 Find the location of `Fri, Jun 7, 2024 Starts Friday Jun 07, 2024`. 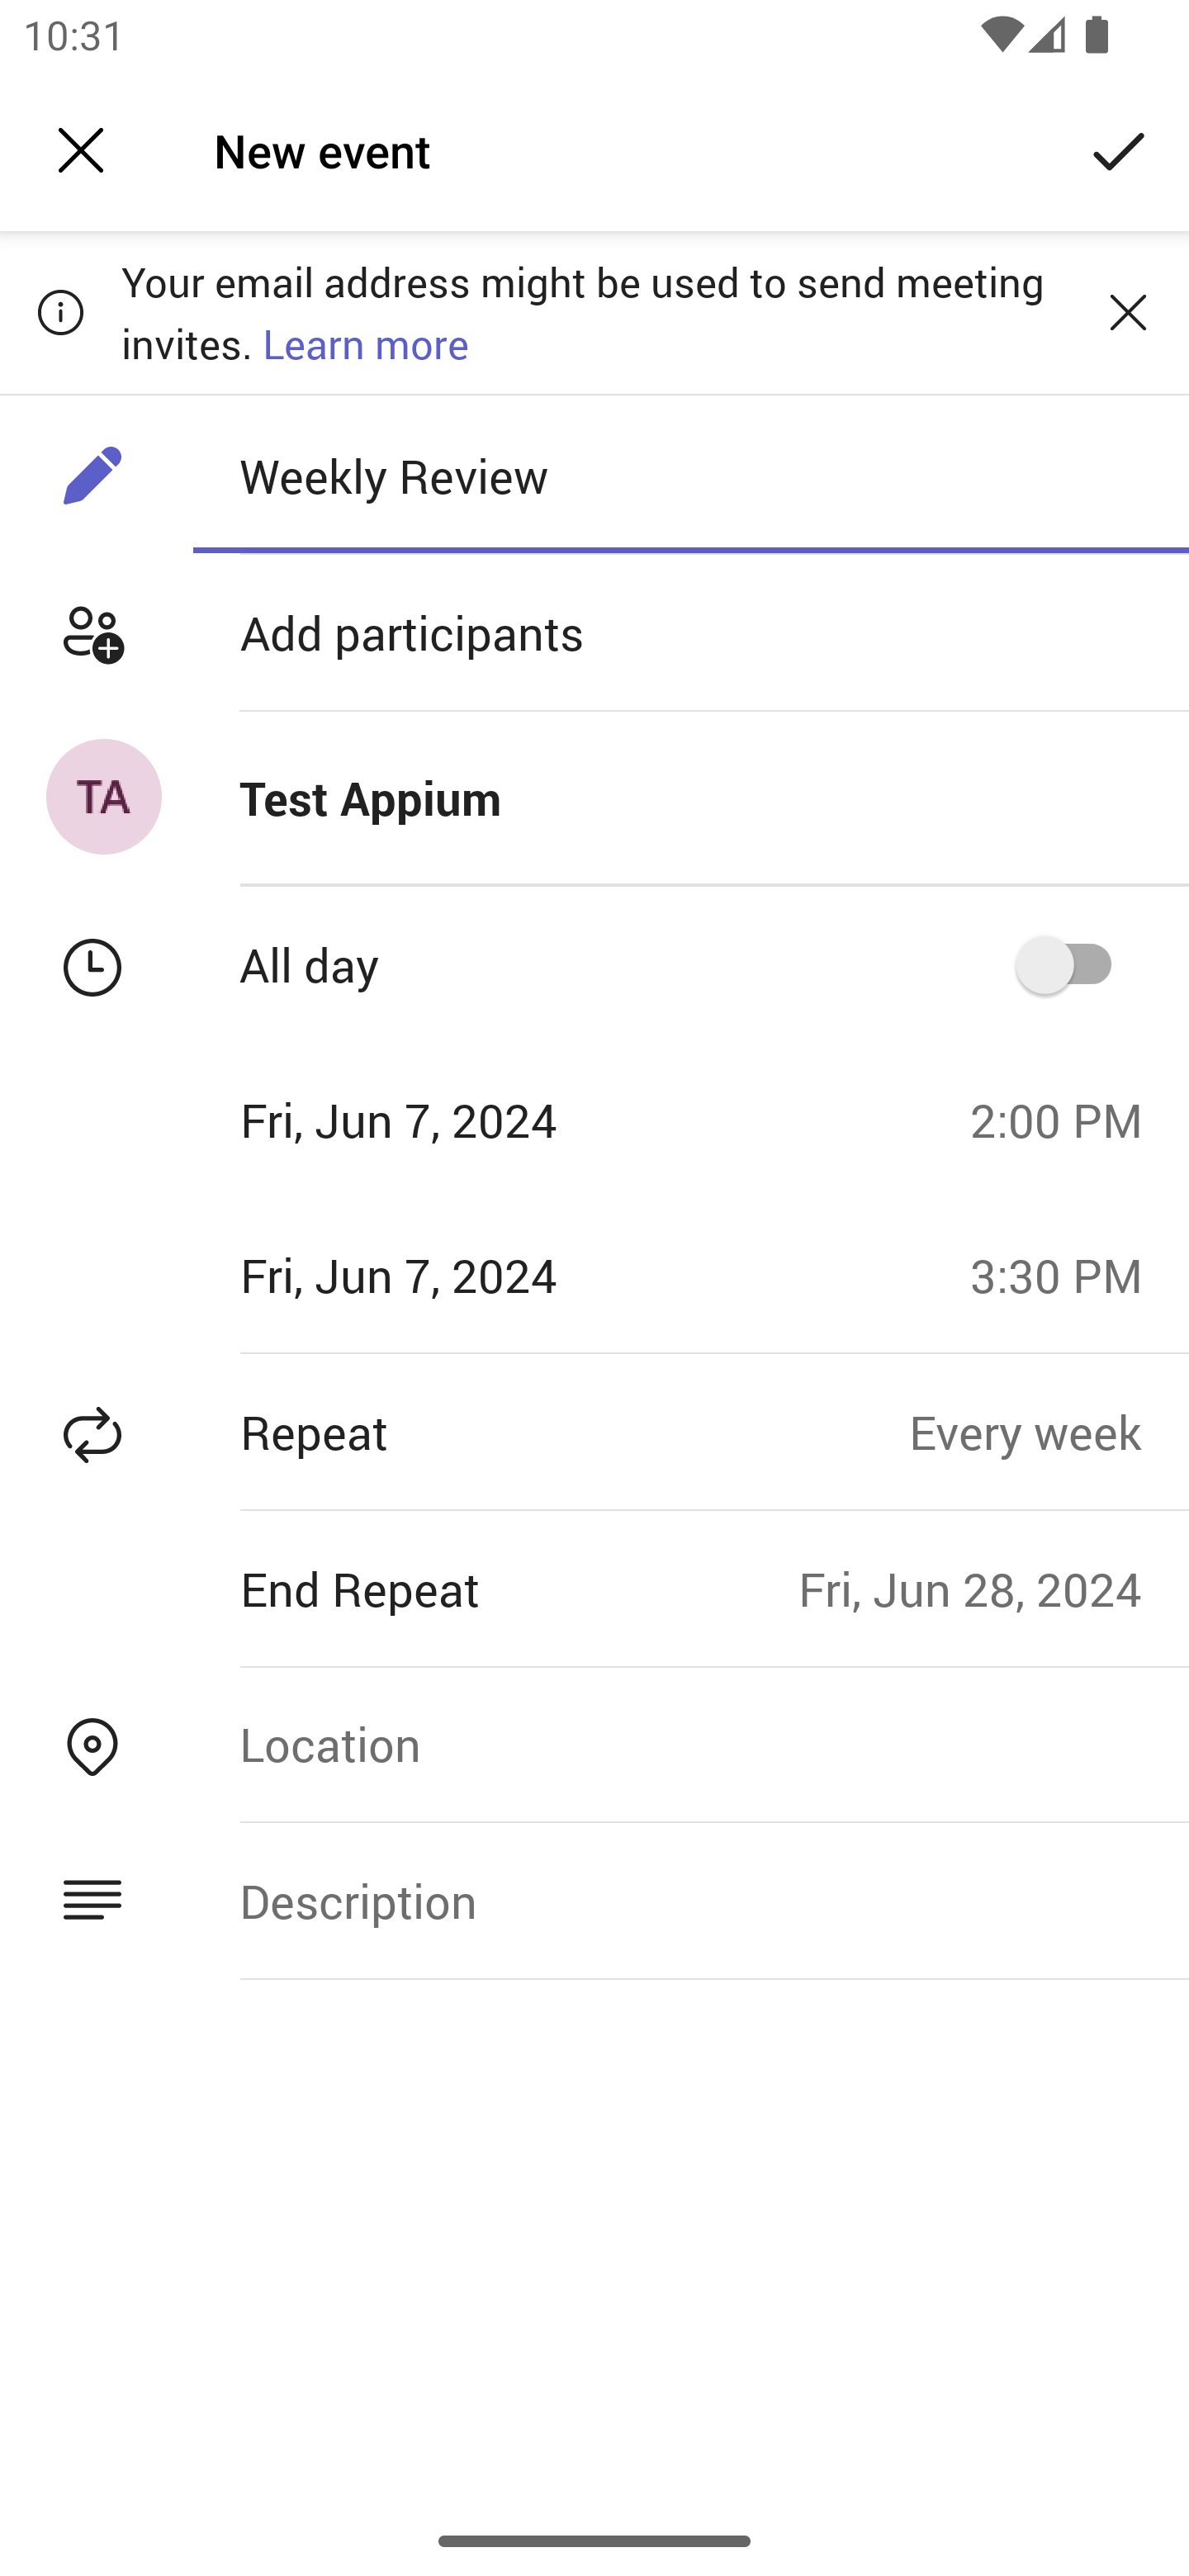

Fri, Jun 7, 2024 Starts Friday Jun 07, 2024 is located at coordinates (474, 1119).